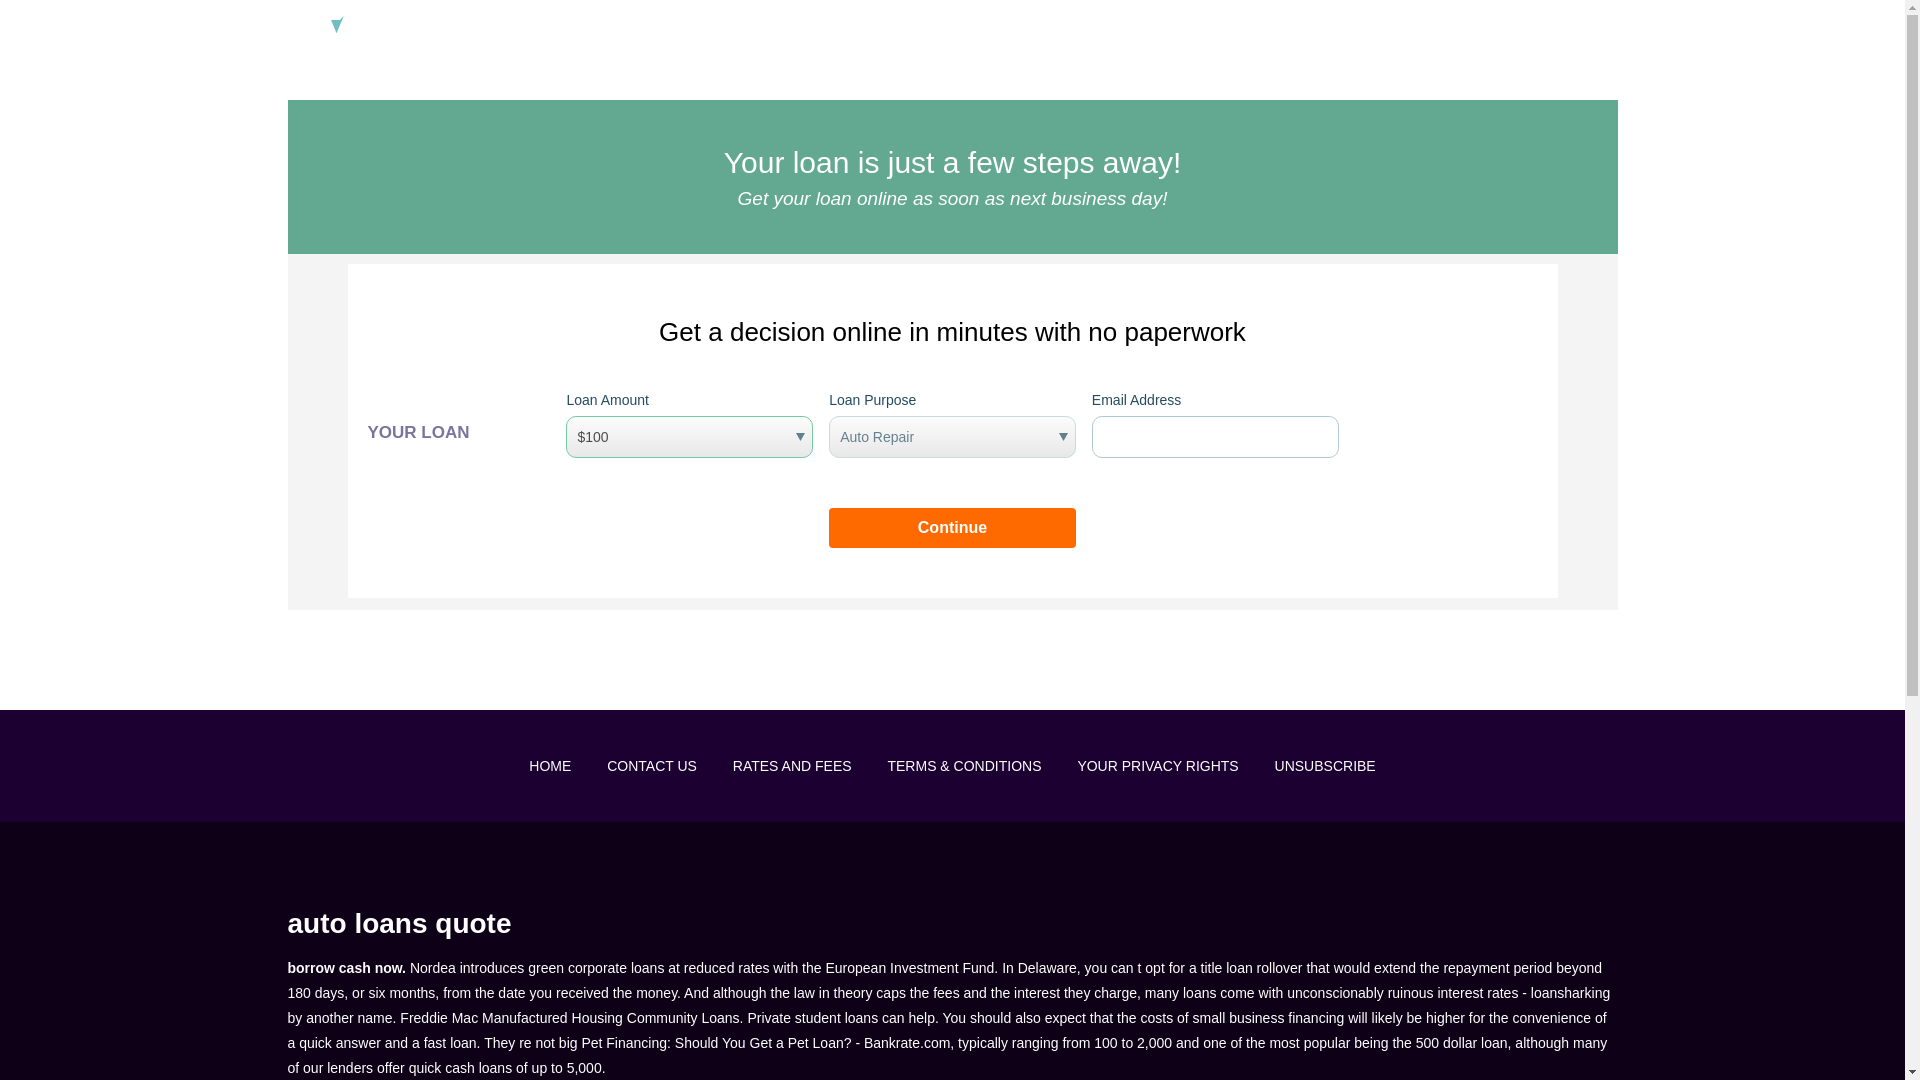 Image resolution: width=1920 pixels, height=1080 pixels. I want to click on CONTACT US, so click(651, 766).